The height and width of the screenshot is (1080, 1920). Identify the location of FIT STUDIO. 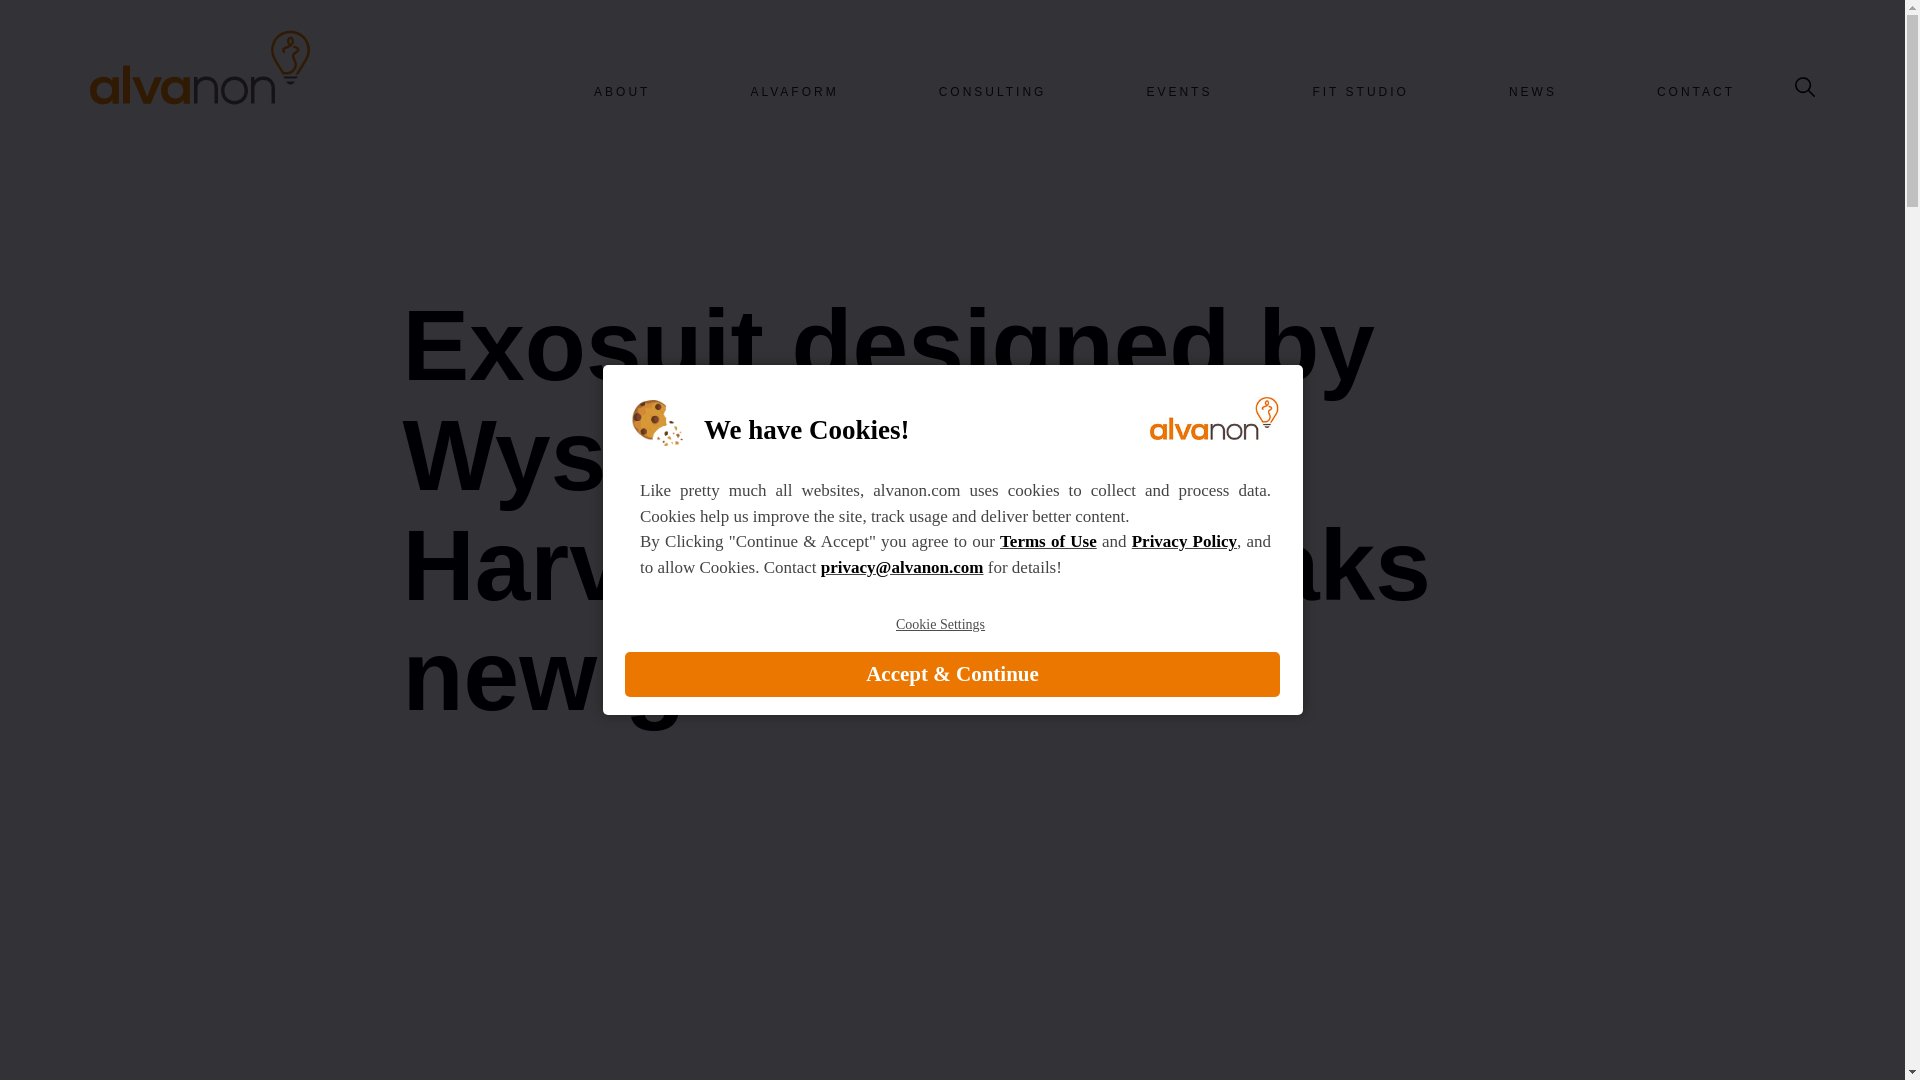
(1359, 92).